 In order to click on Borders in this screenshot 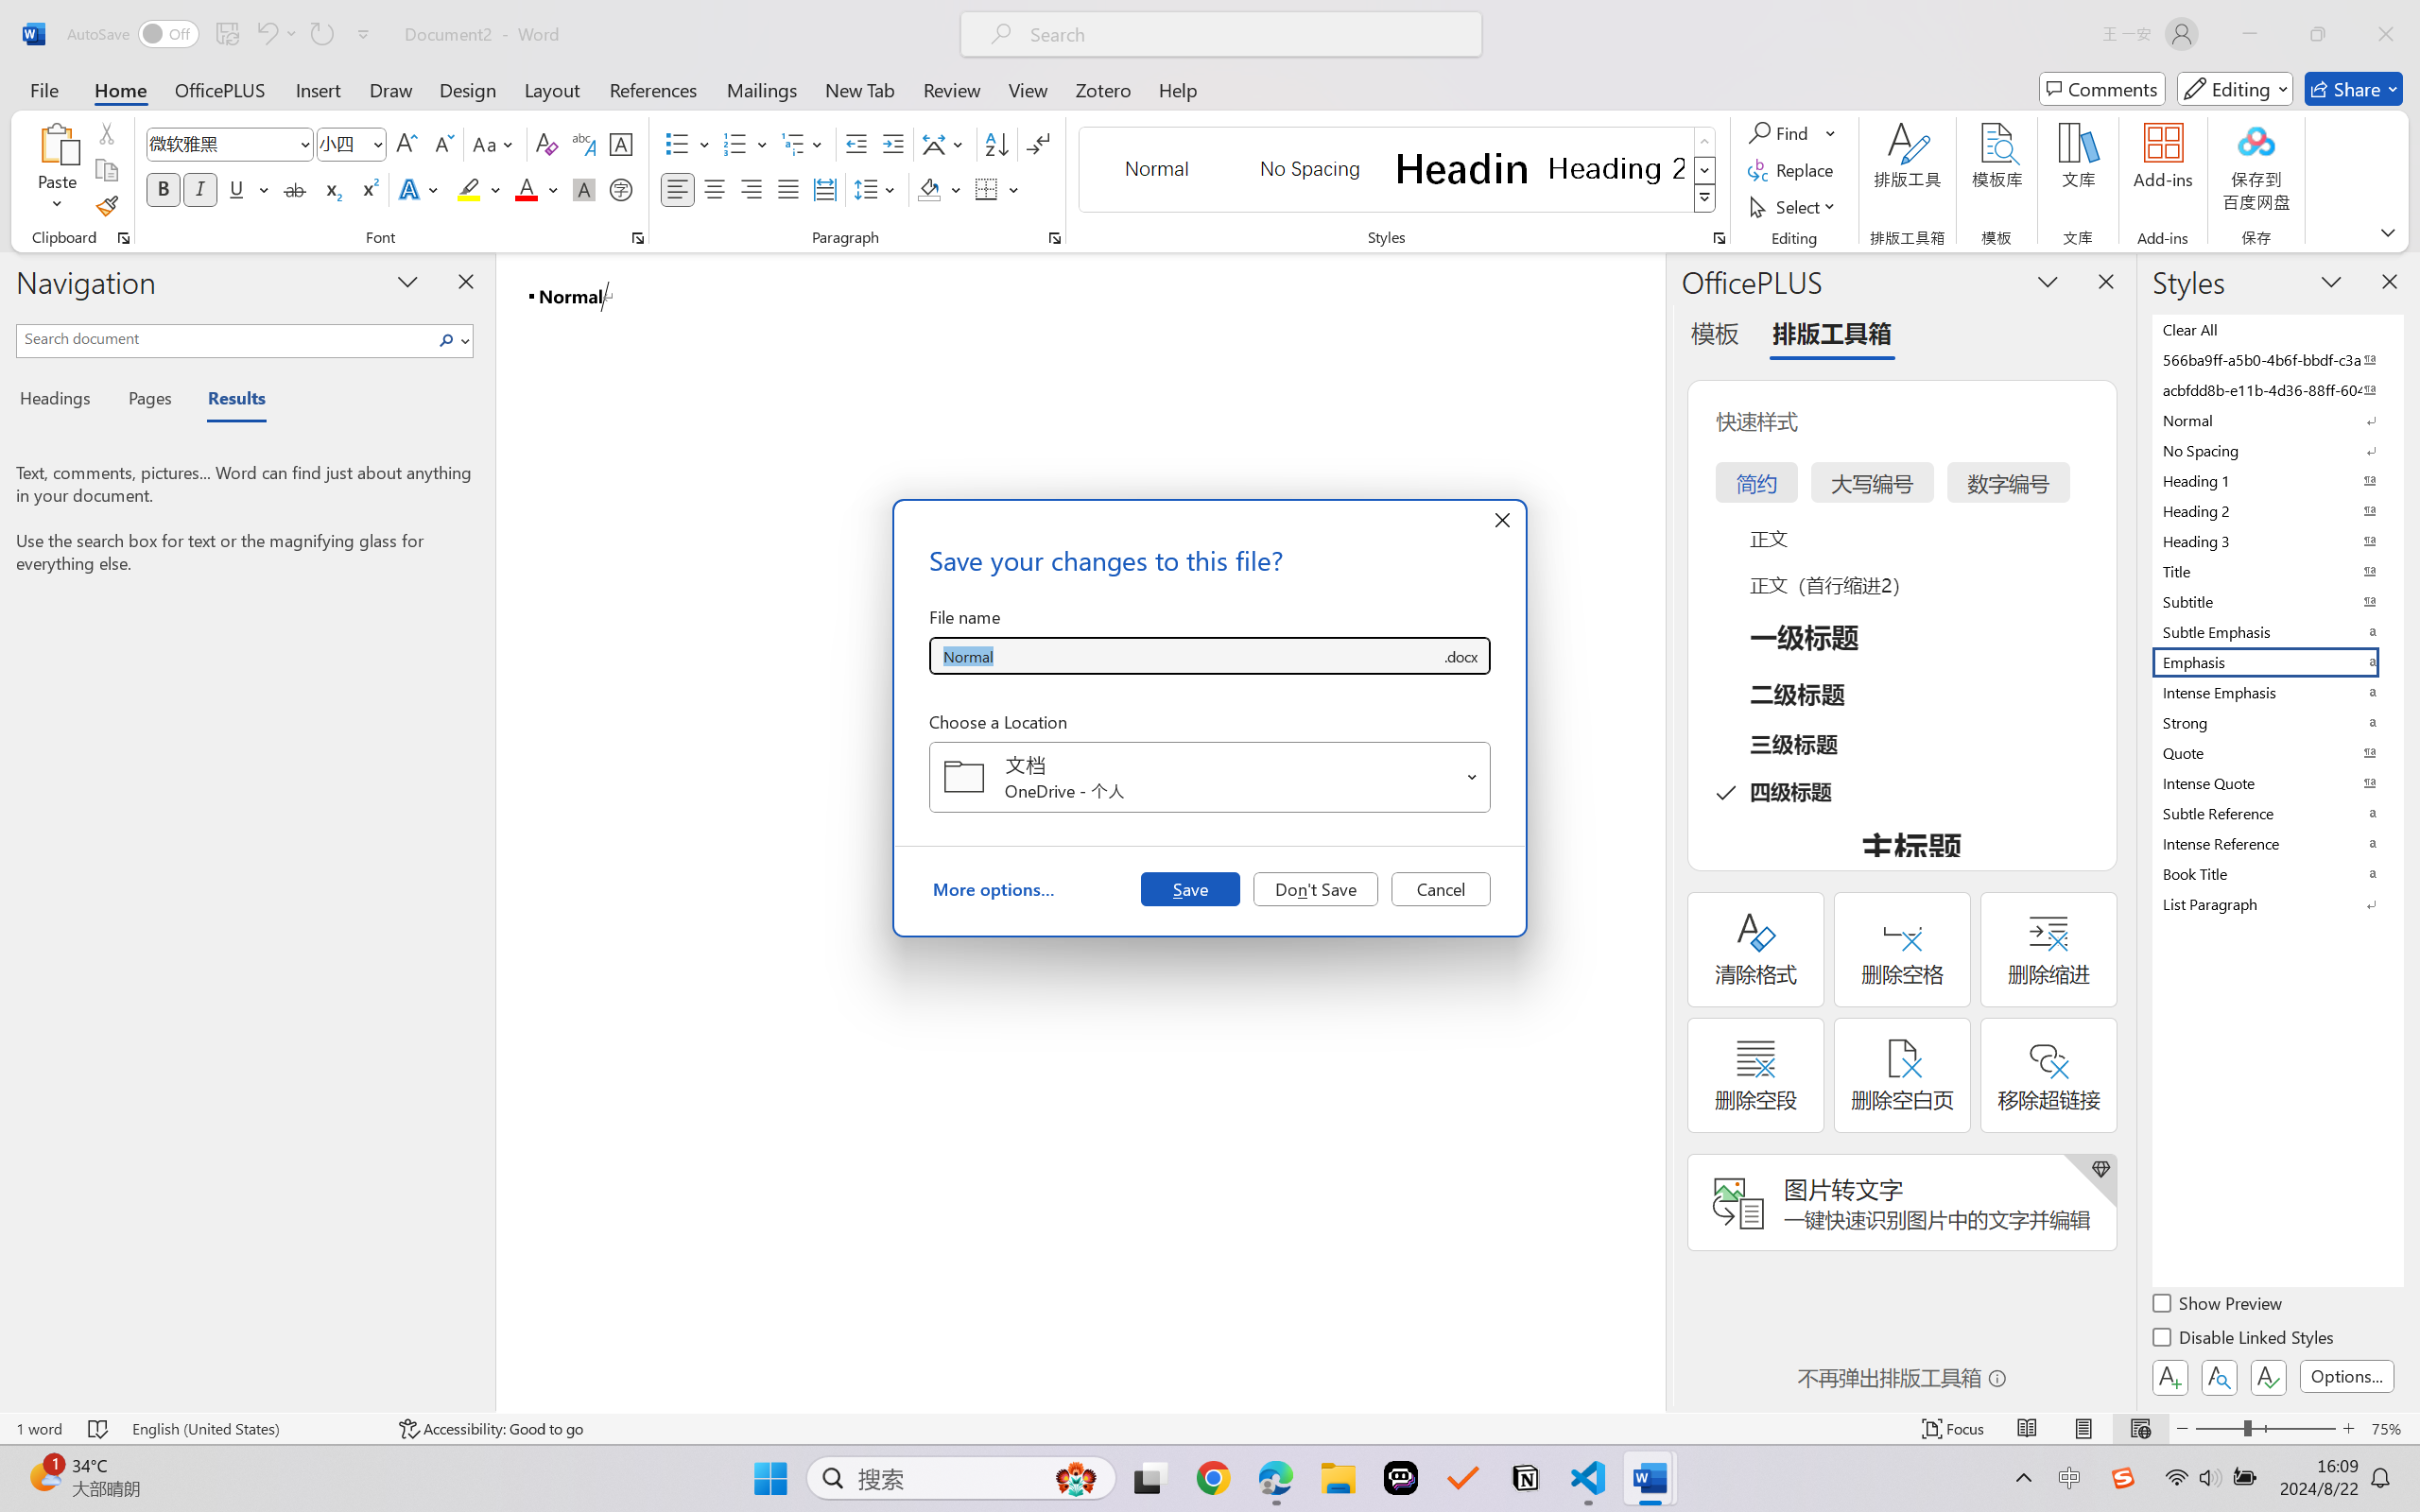, I will do `click(996, 189)`.